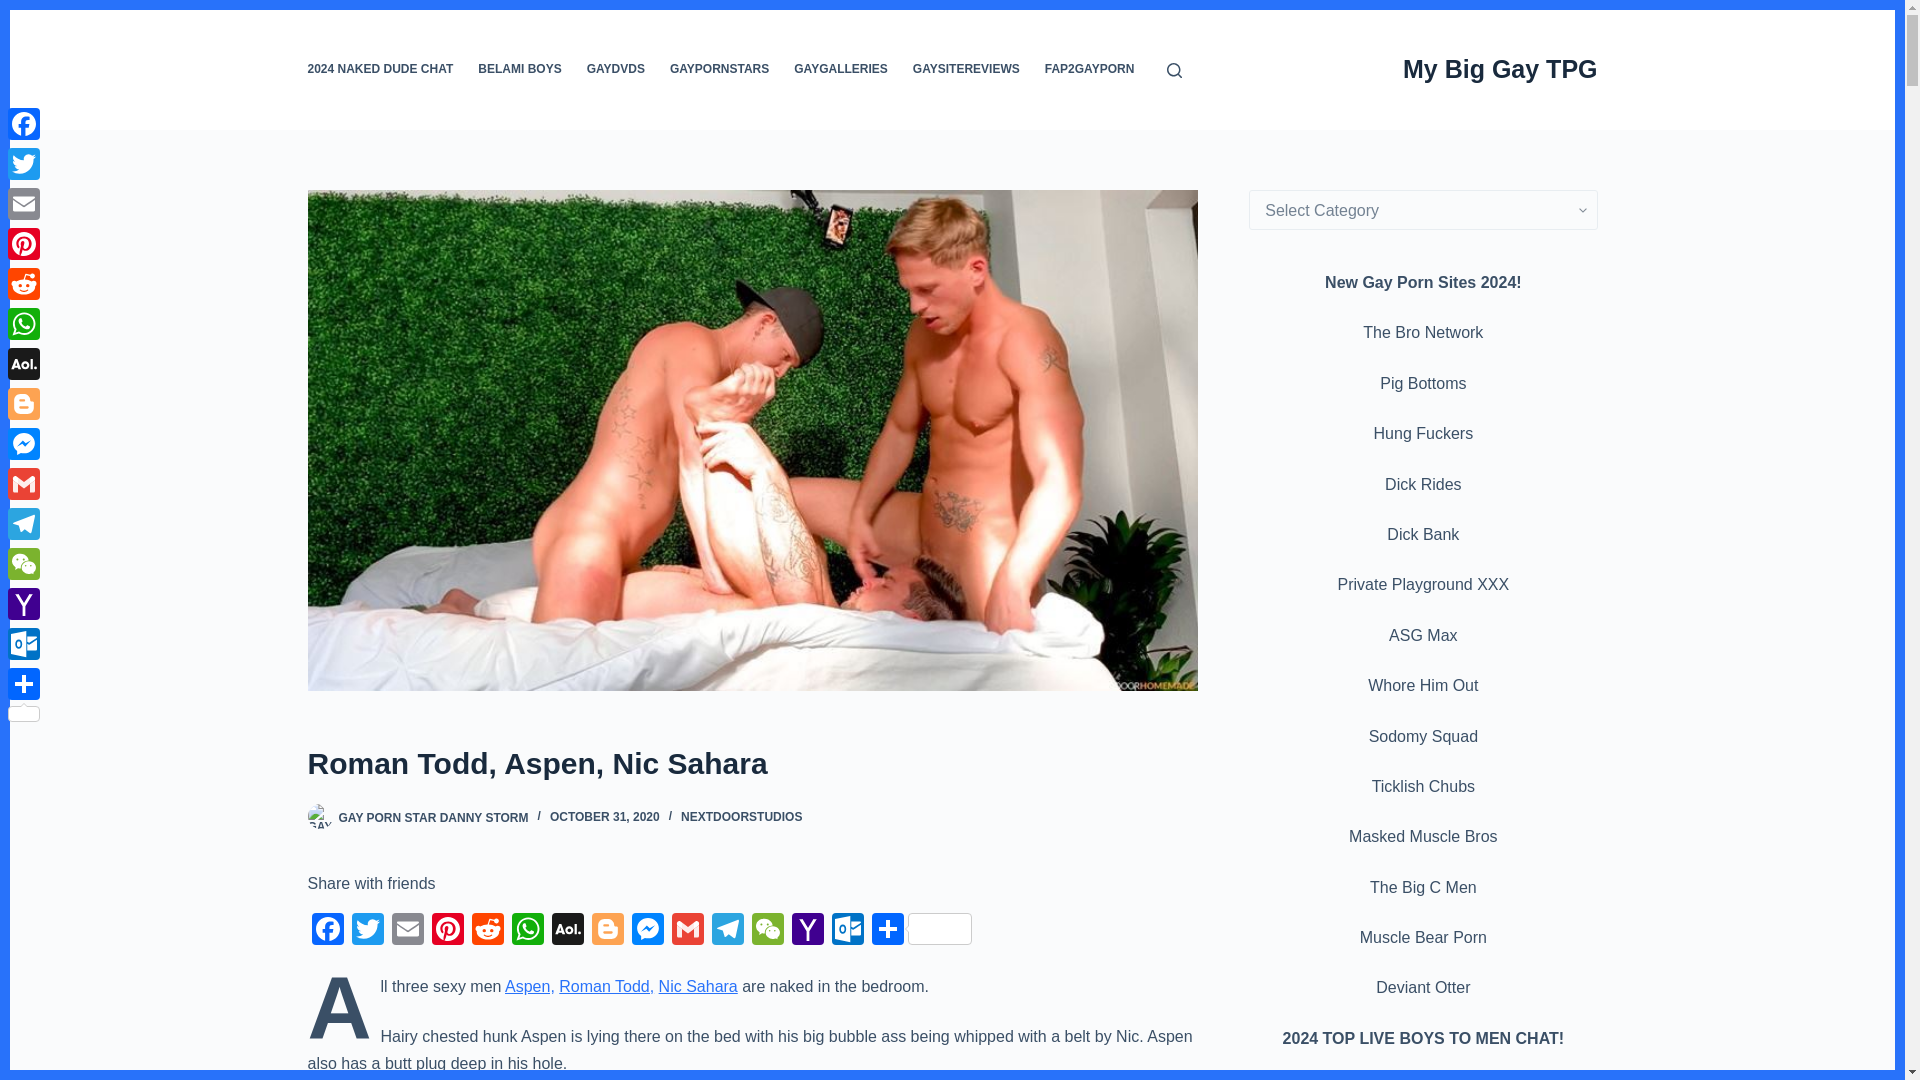  I want to click on Reddit, so click(488, 931).